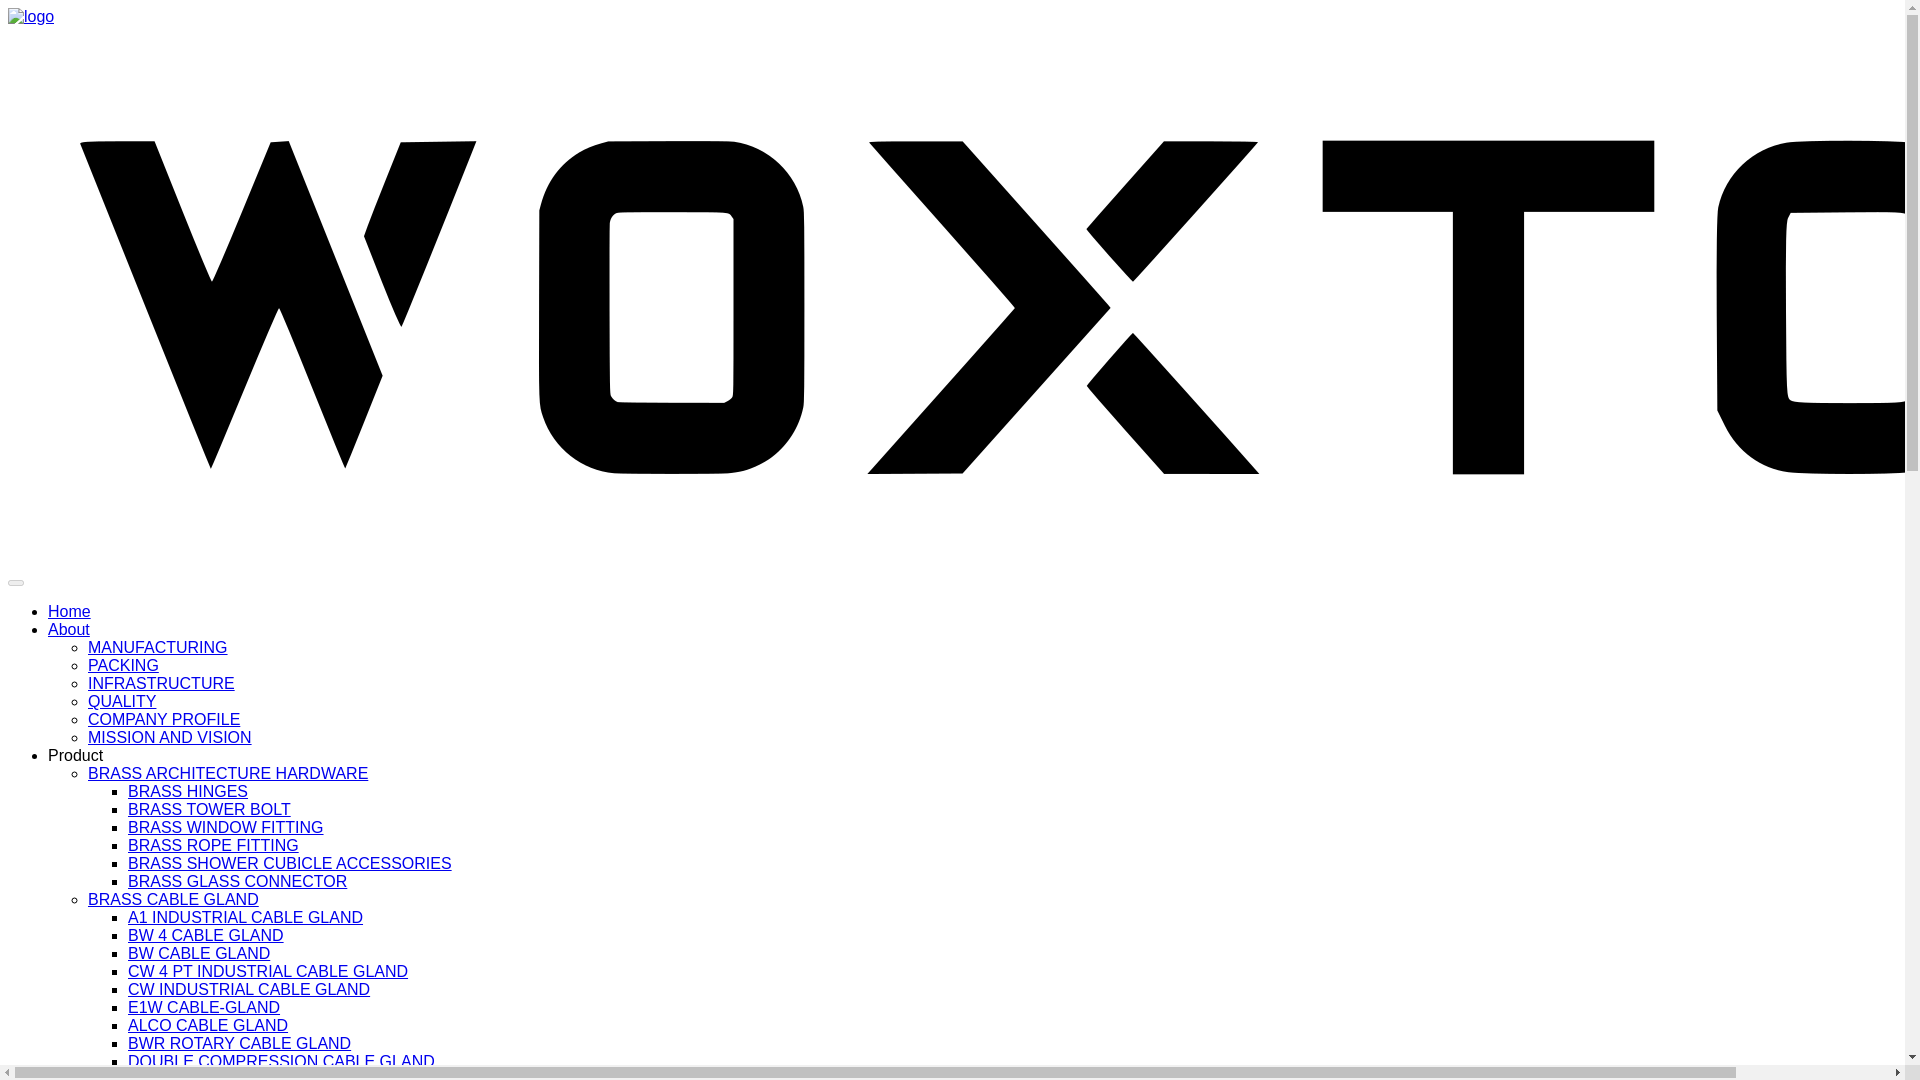 This screenshot has height=1080, width=1920. What do you see at coordinates (268, 971) in the screenshot?
I see `CW 4 PT INDUSTRIAL CABLE GLAND` at bounding box center [268, 971].